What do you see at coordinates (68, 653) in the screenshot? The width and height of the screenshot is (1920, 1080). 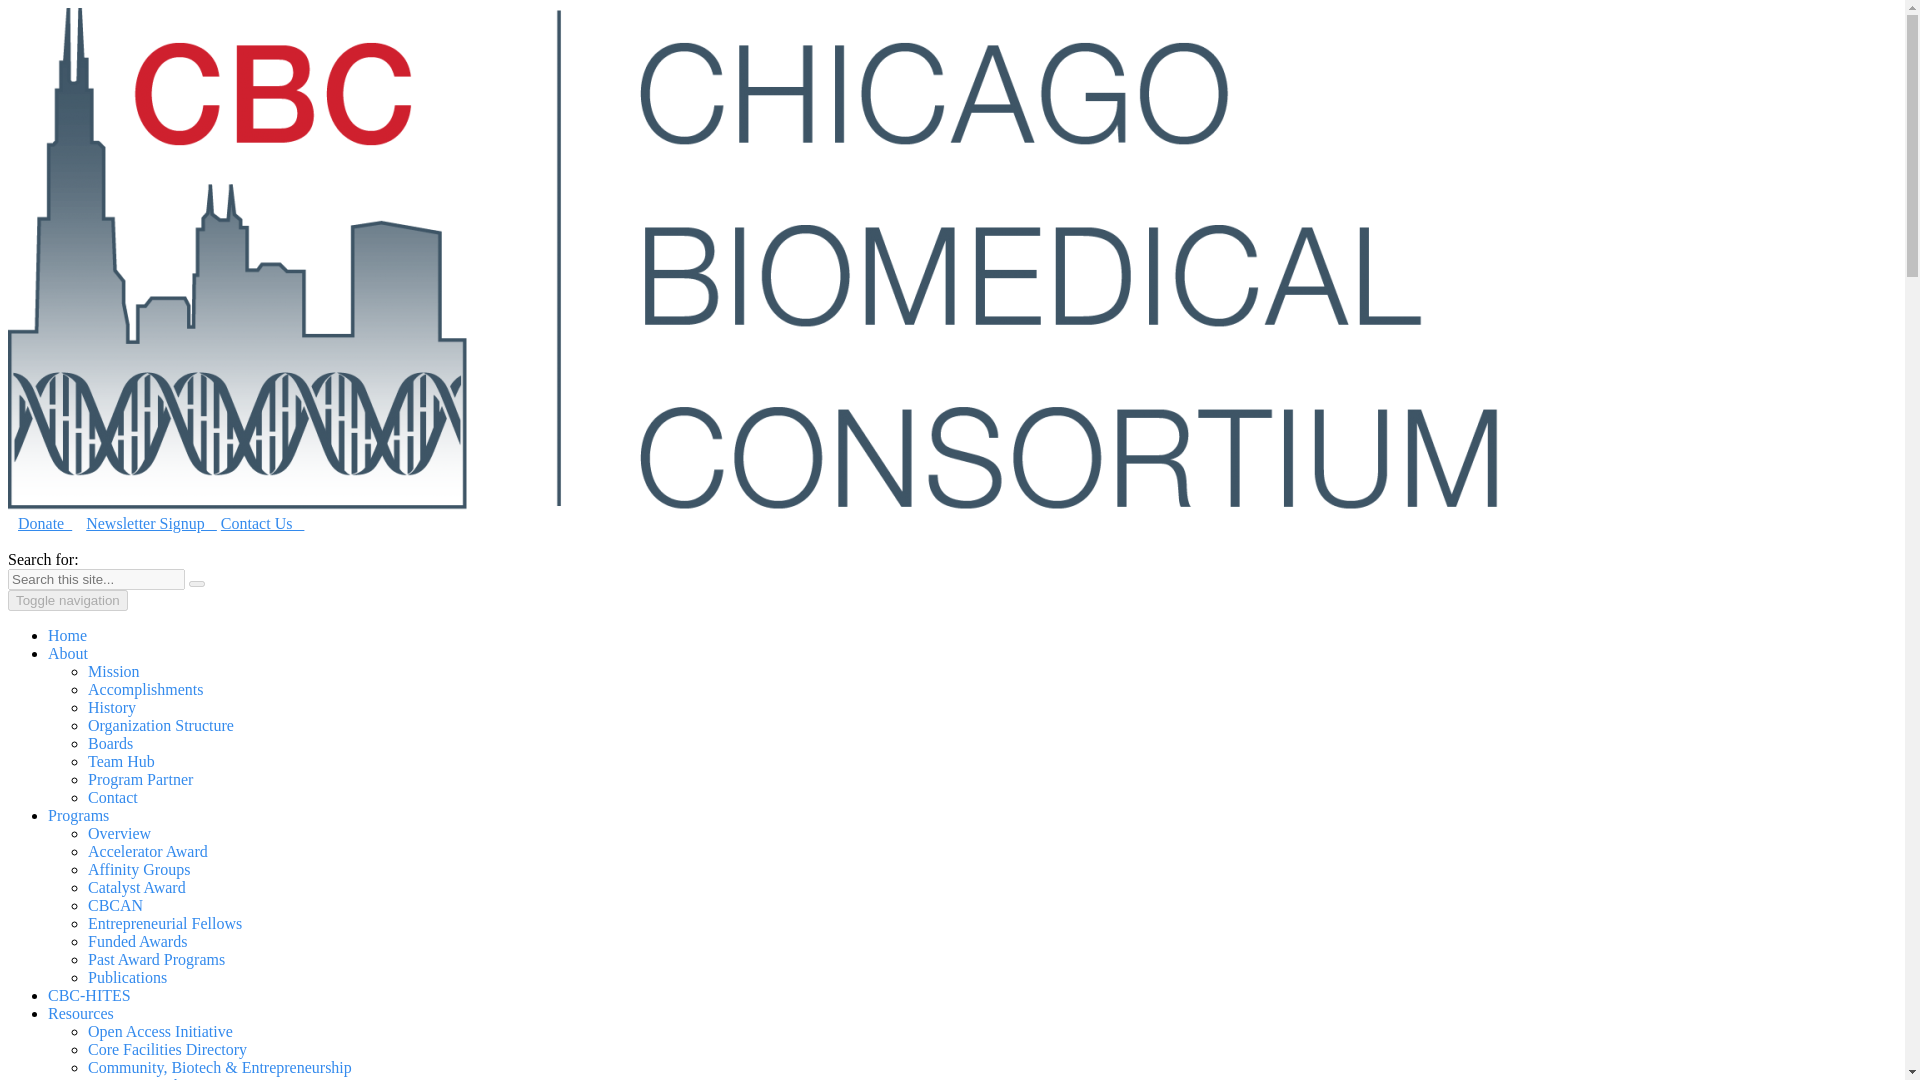 I see `About` at bounding box center [68, 653].